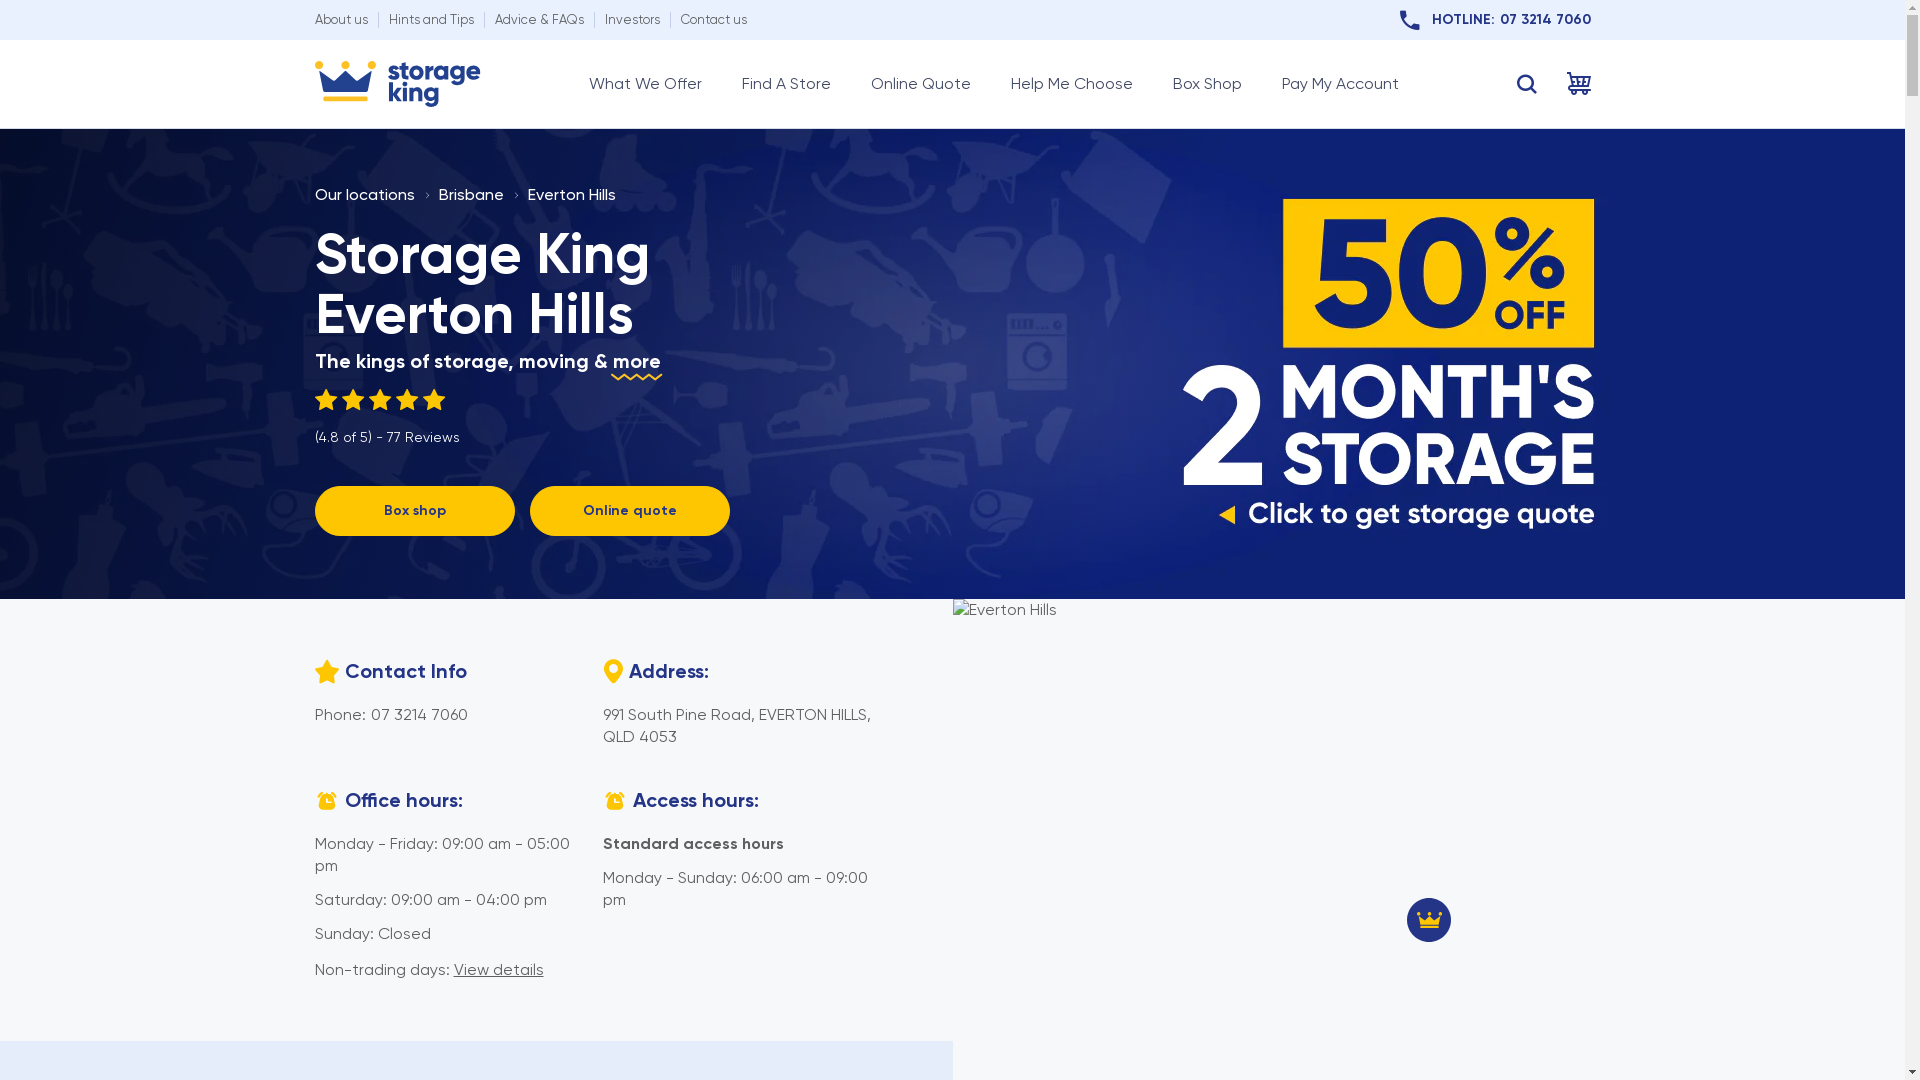  I want to click on Advice & FAQs, so click(538, 20).